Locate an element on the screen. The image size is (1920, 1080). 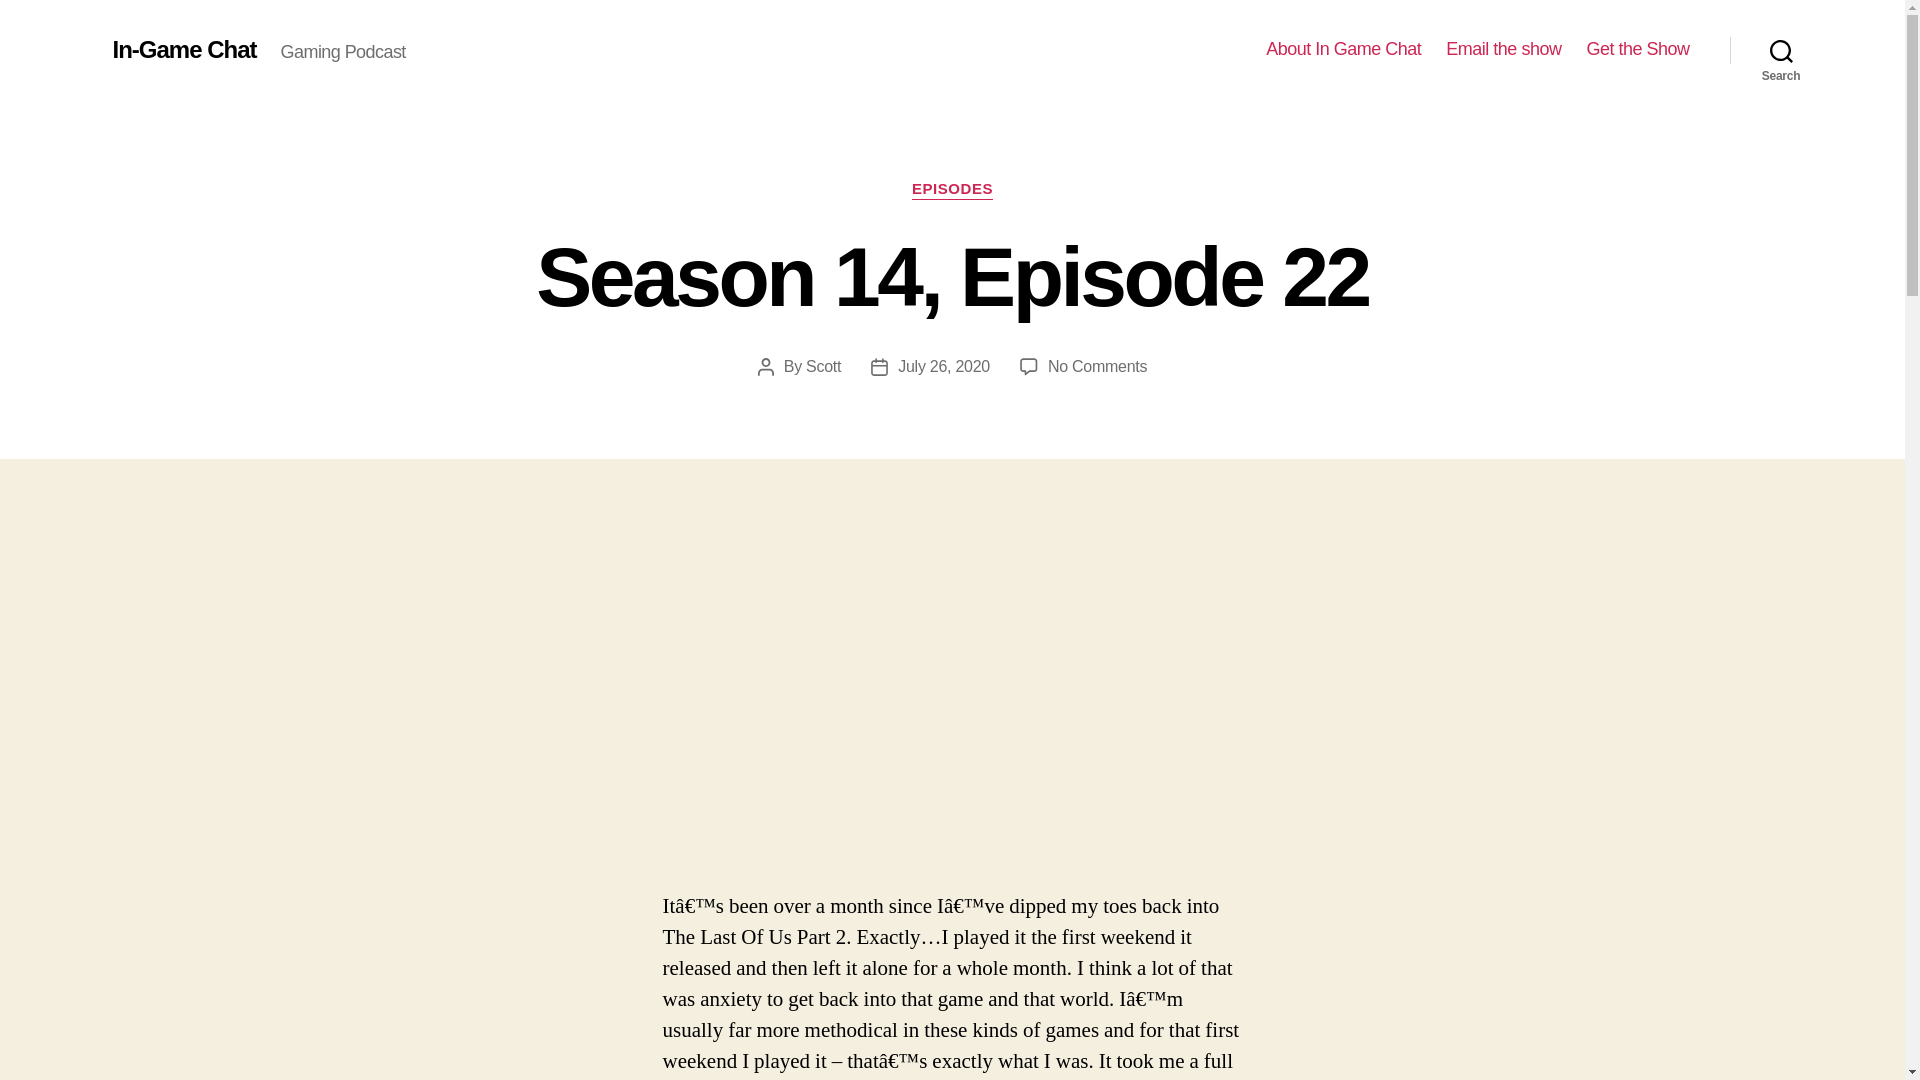
About In Game Chat is located at coordinates (1342, 49).